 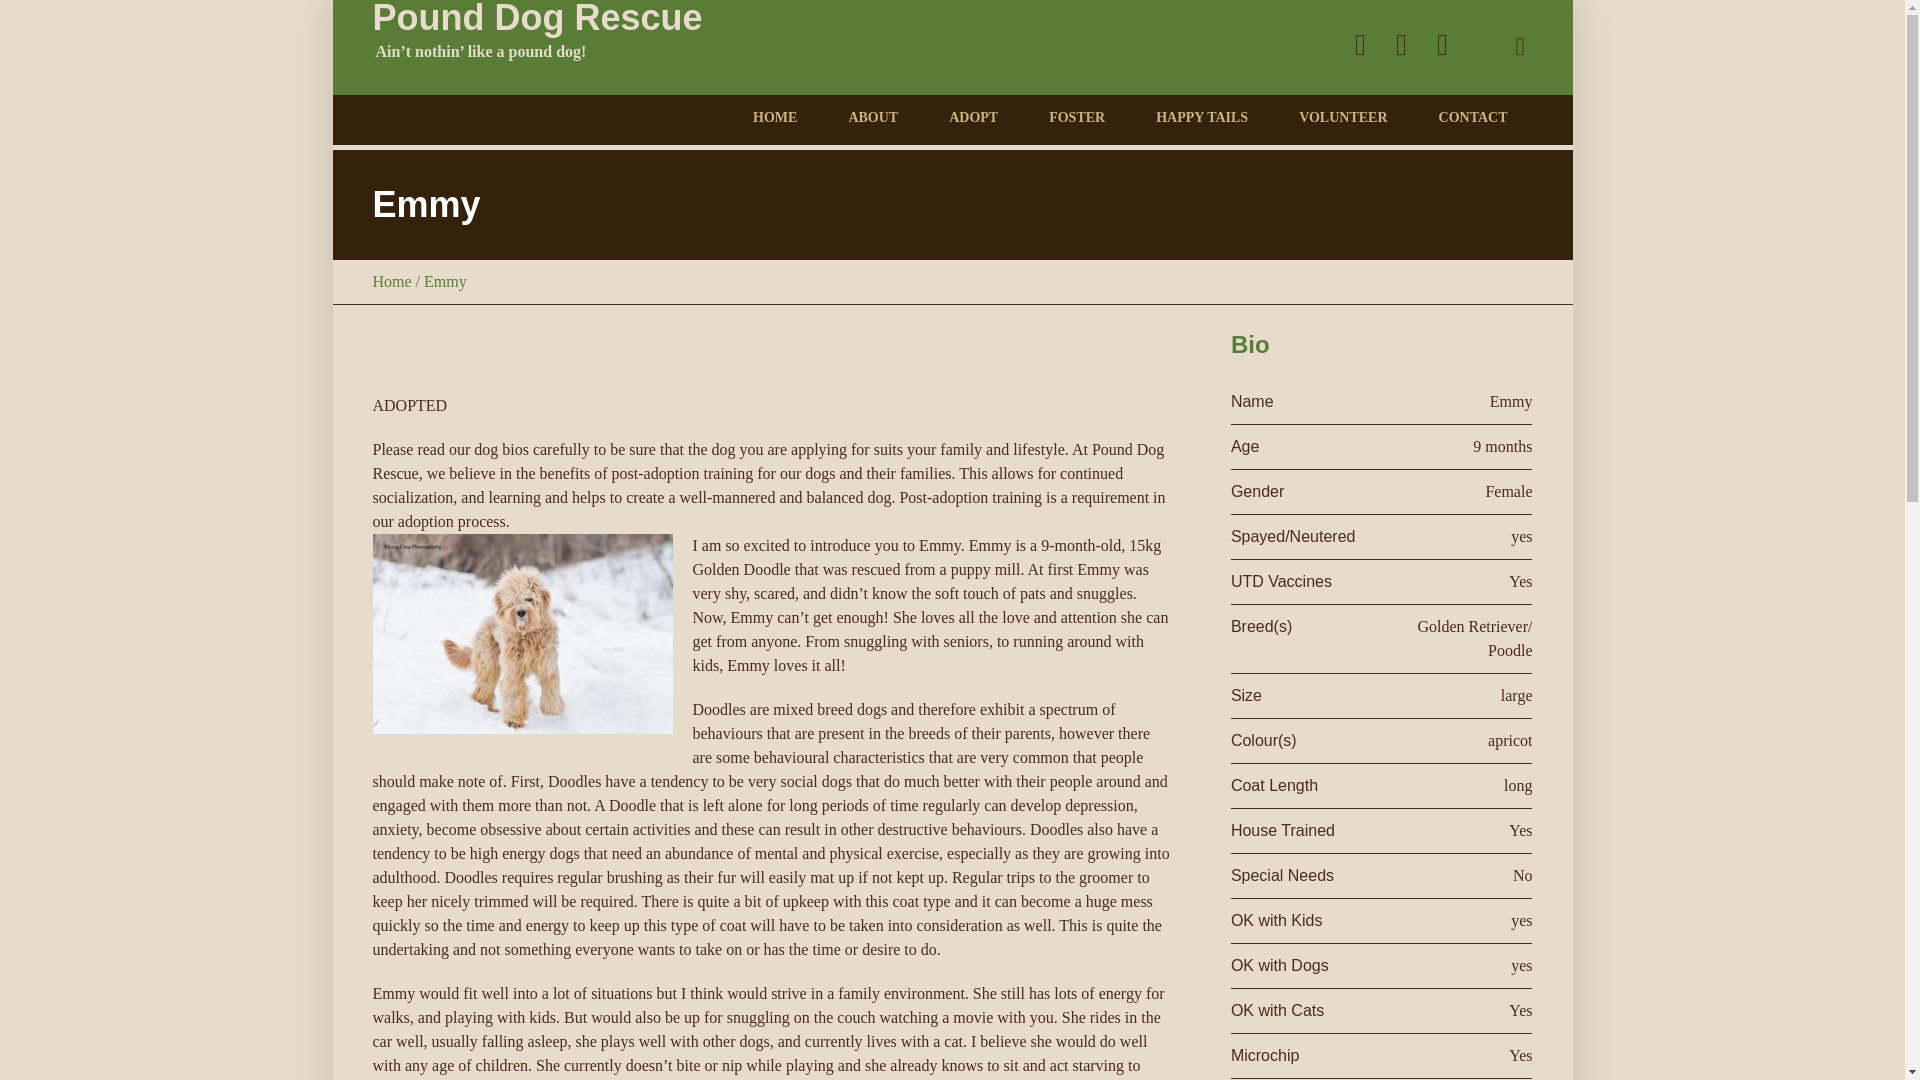 I want to click on Facebook, so click(x=1401, y=45).